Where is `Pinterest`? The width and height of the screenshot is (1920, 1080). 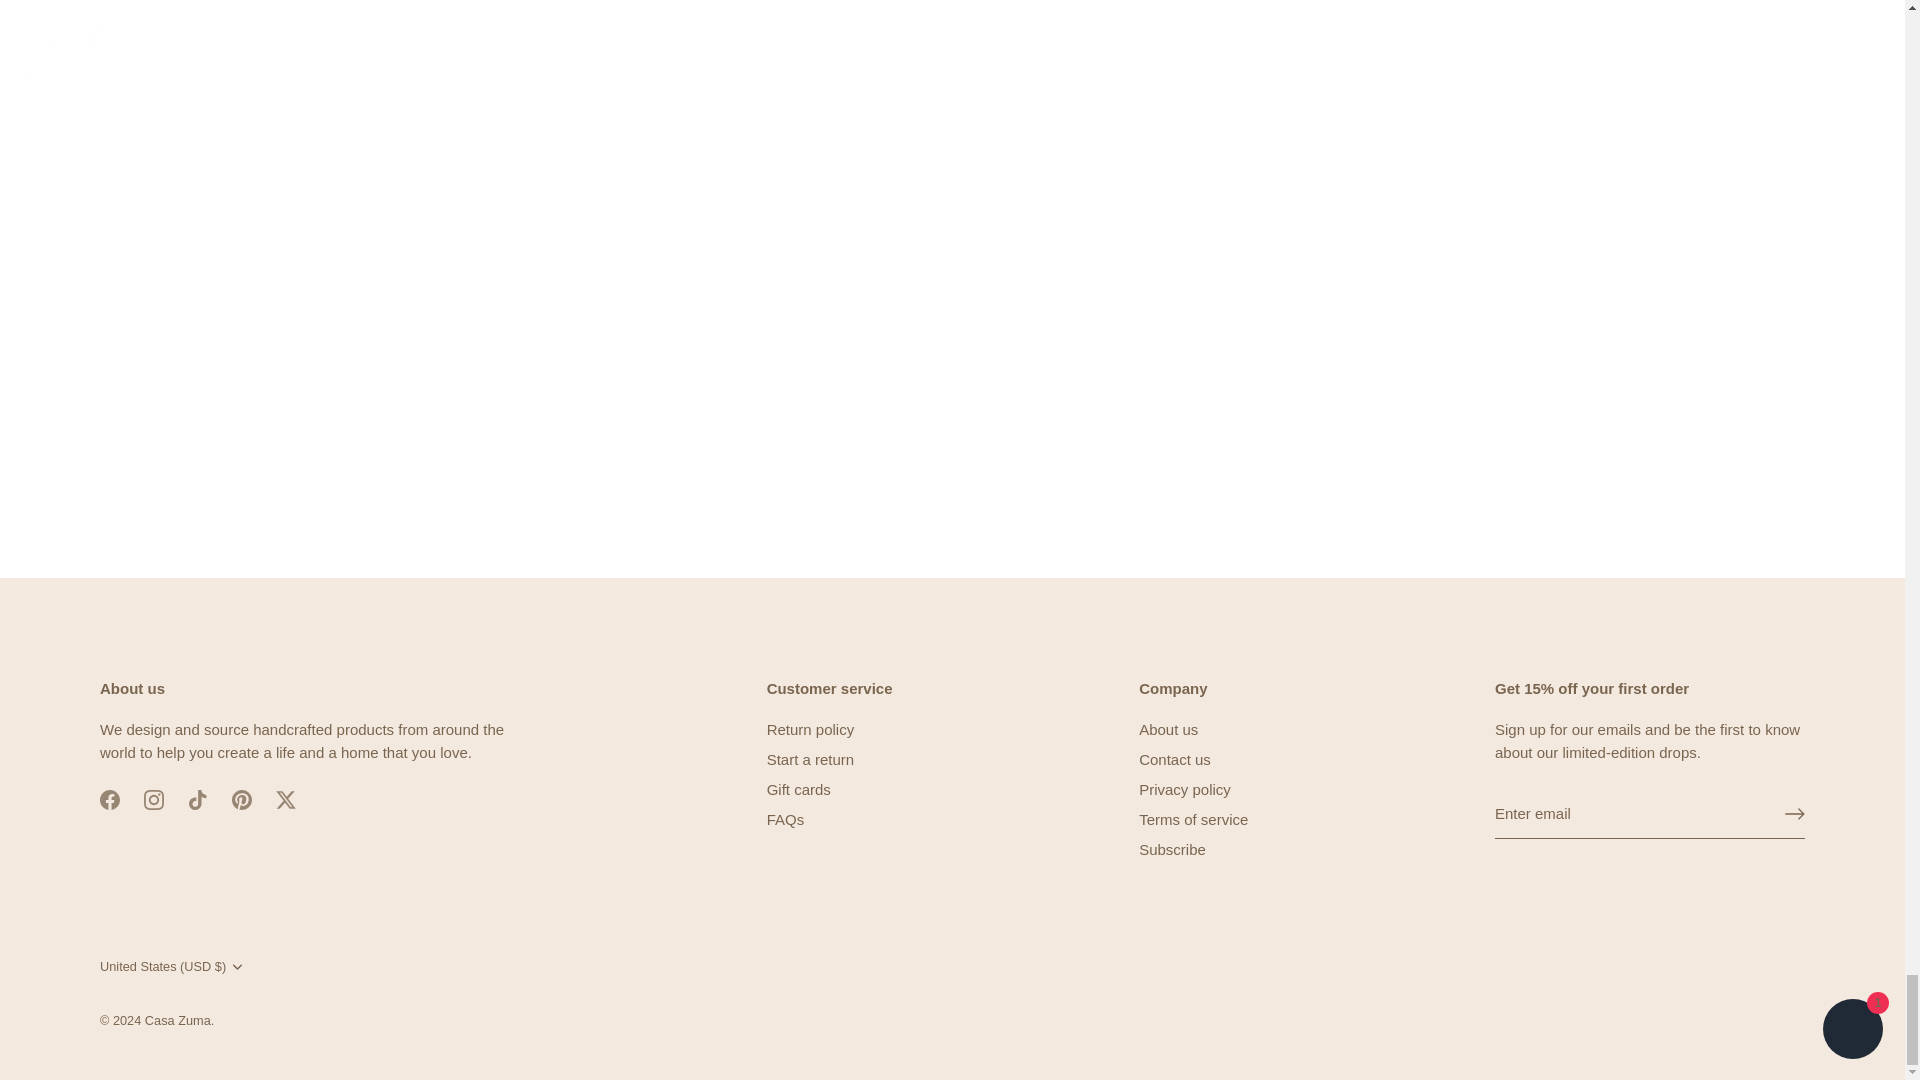
Pinterest is located at coordinates (242, 800).